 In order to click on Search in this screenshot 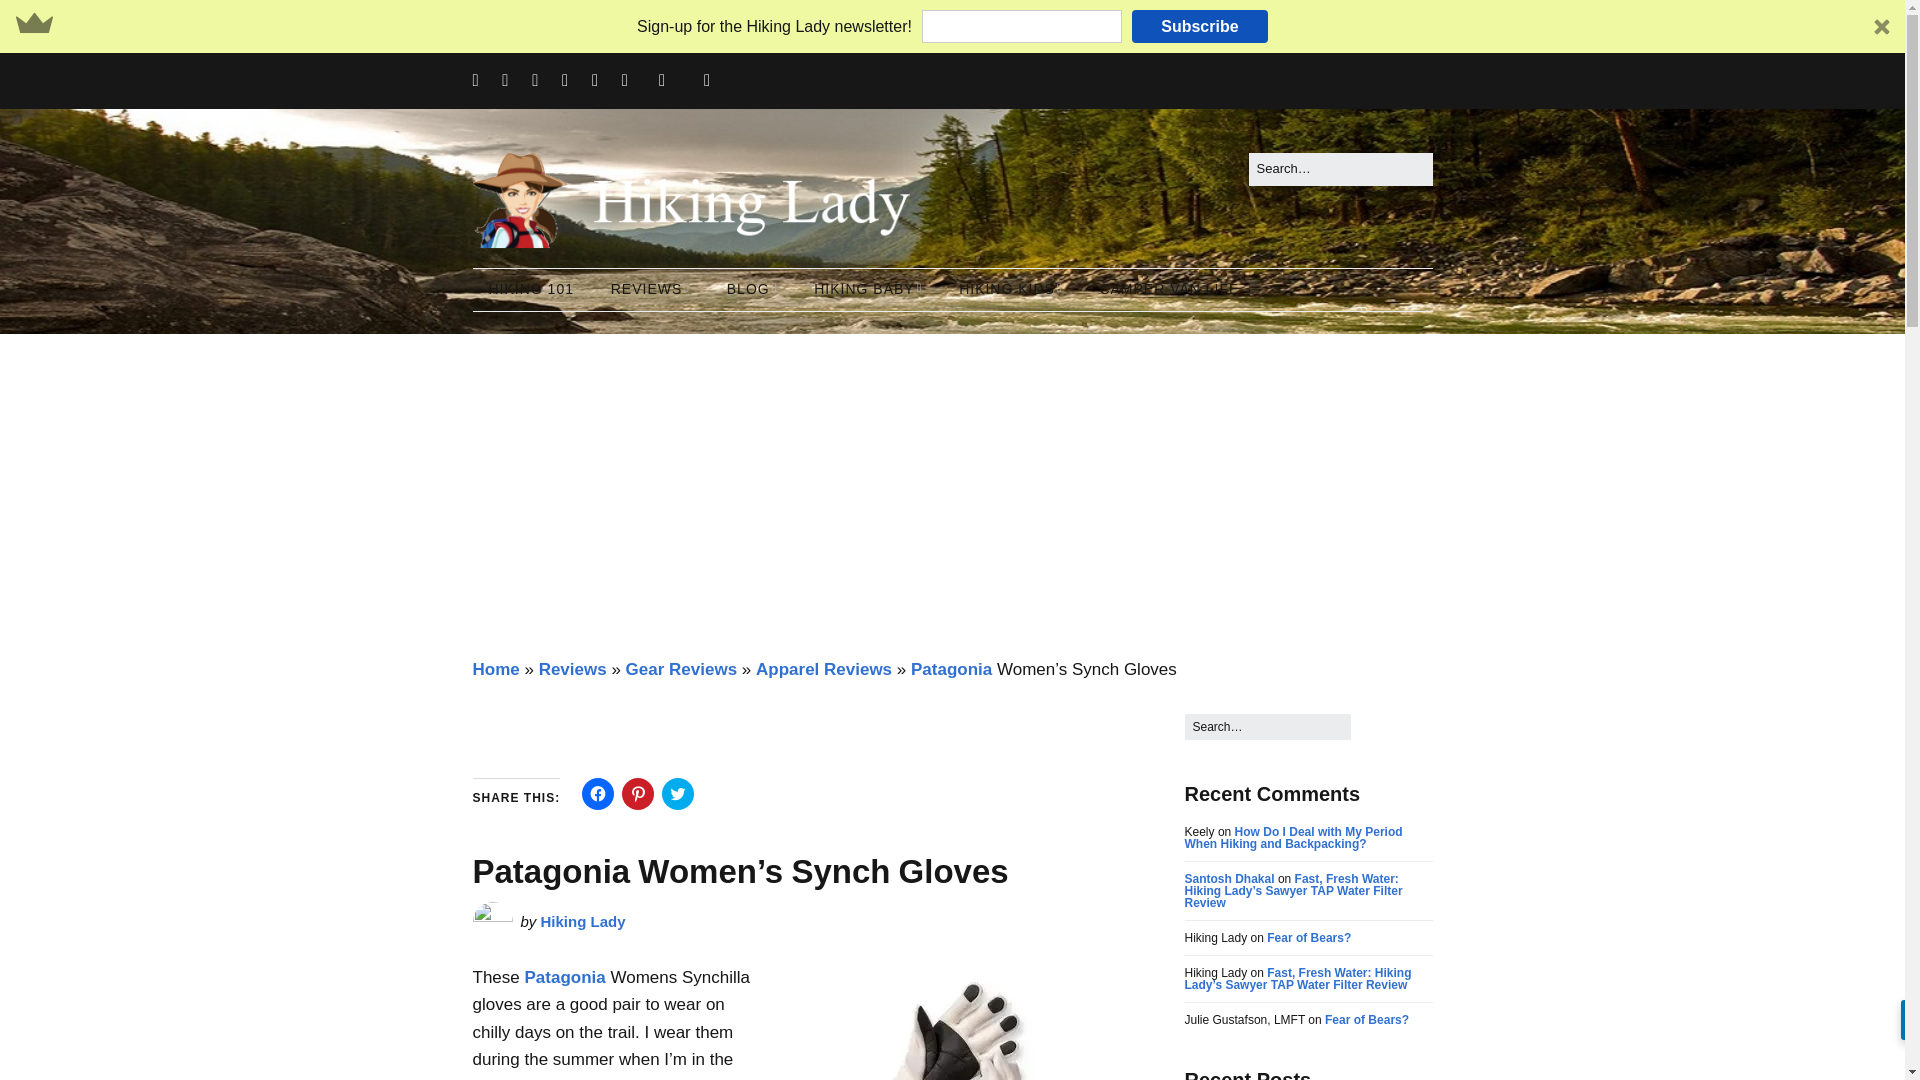, I will do `click(38, 20)`.